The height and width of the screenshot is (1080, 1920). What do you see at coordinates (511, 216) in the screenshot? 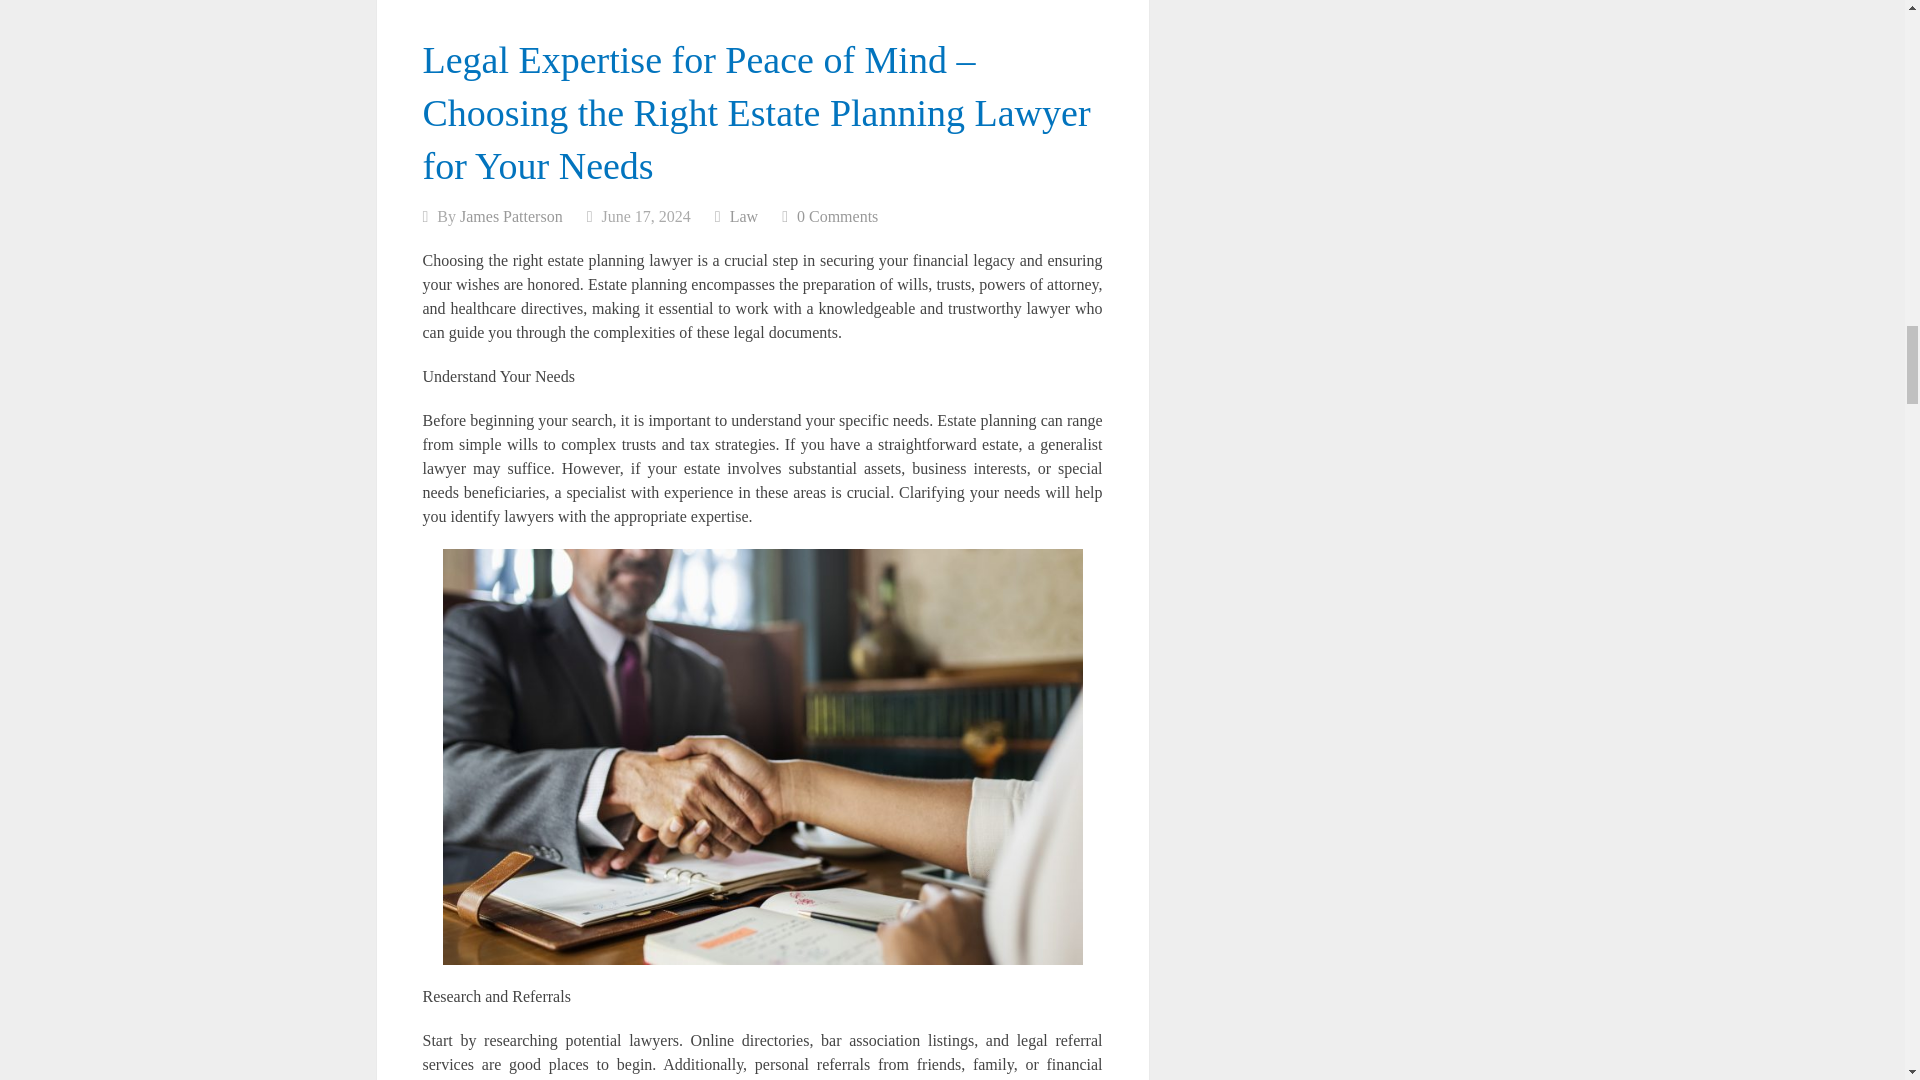
I see `James Patterson` at bounding box center [511, 216].